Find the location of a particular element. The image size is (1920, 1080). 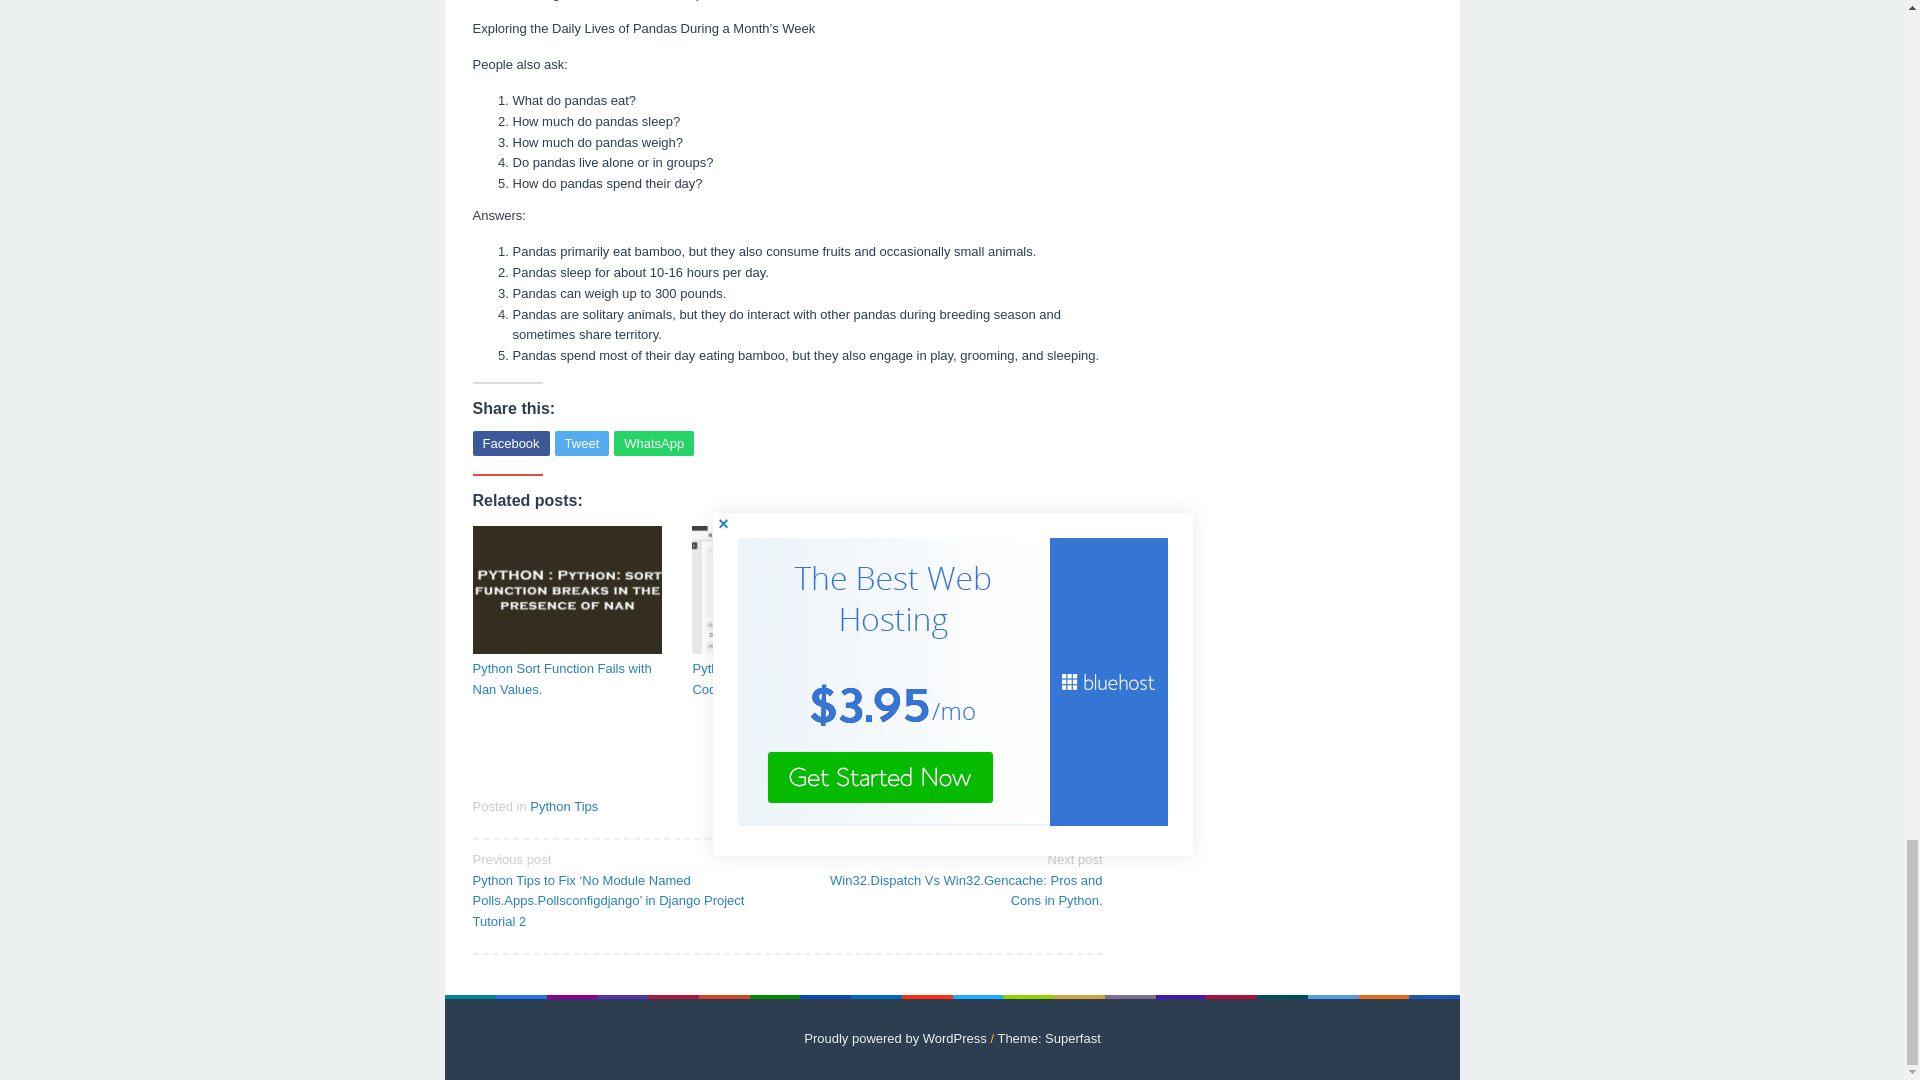

Permalink to: Python Sort Function Fails with Nan Values. is located at coordinates (567, 679).